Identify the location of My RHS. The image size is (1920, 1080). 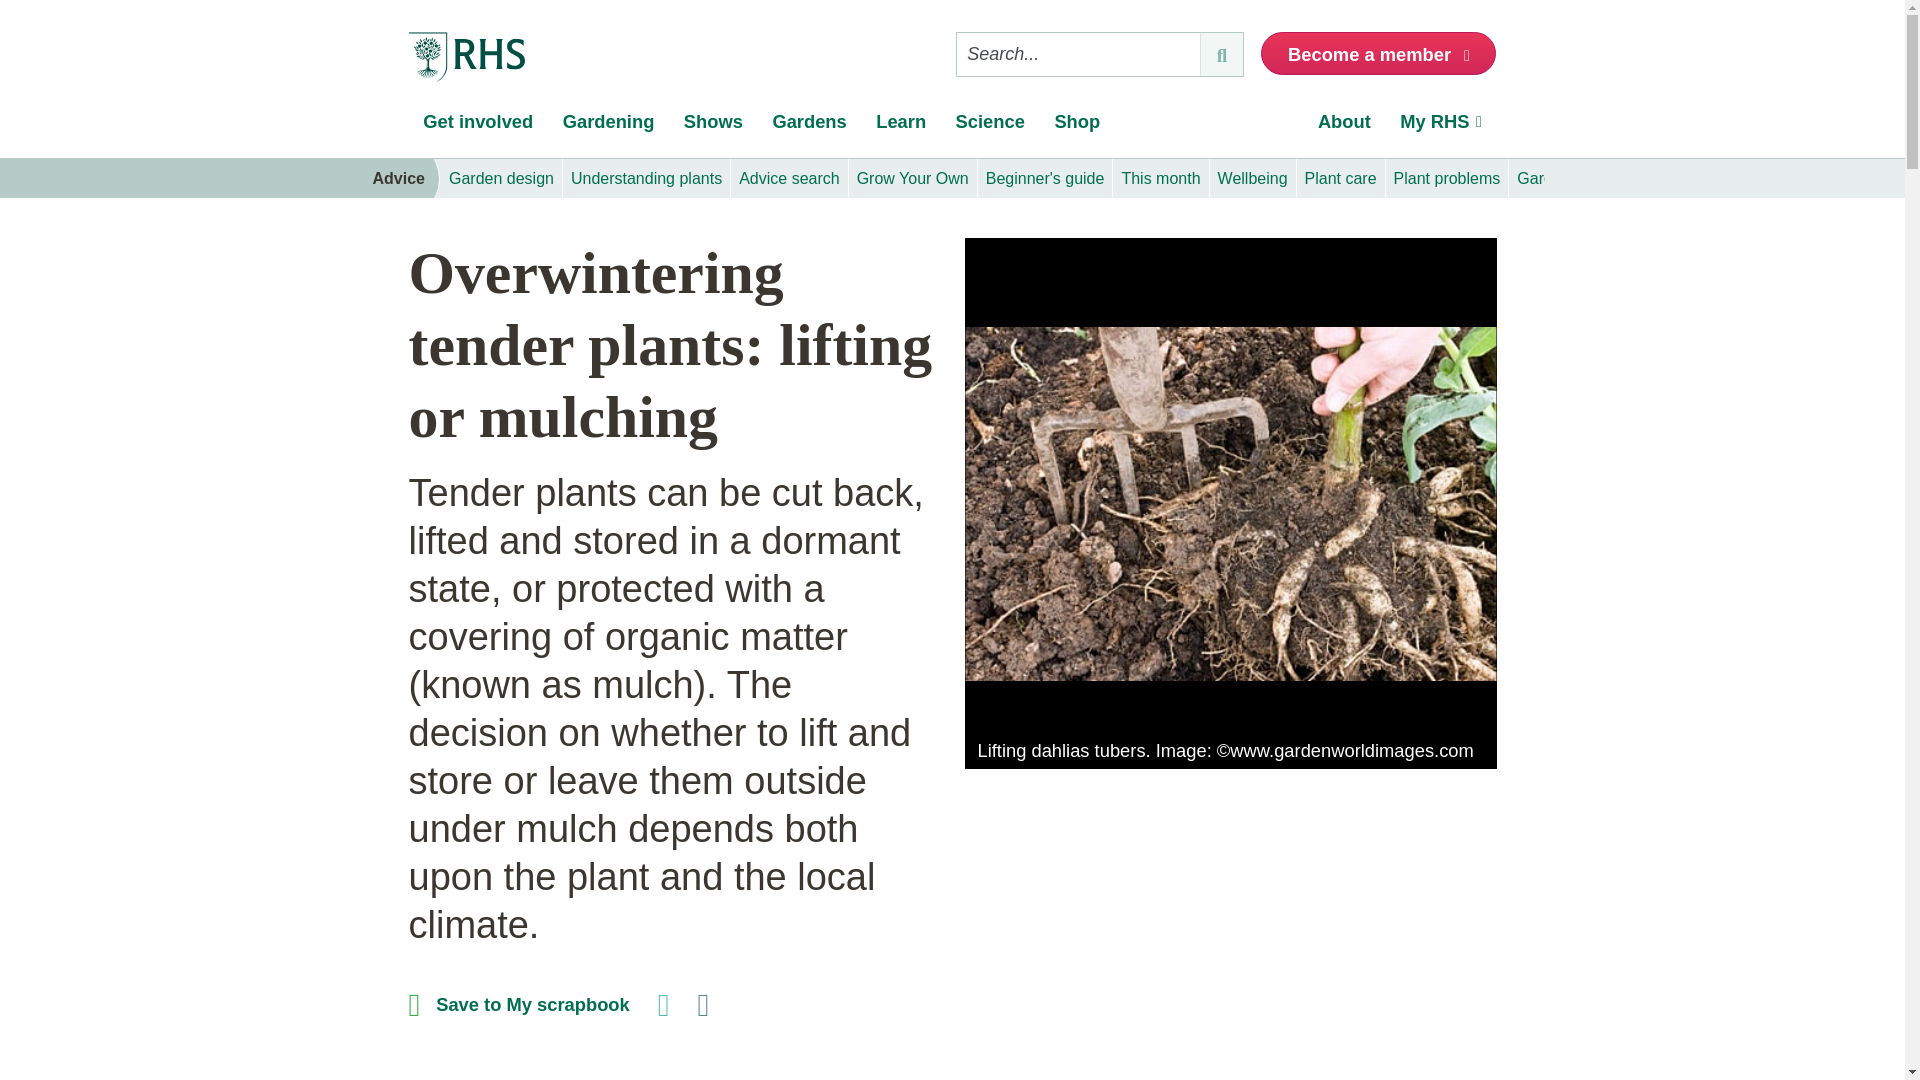
(1442, 126).